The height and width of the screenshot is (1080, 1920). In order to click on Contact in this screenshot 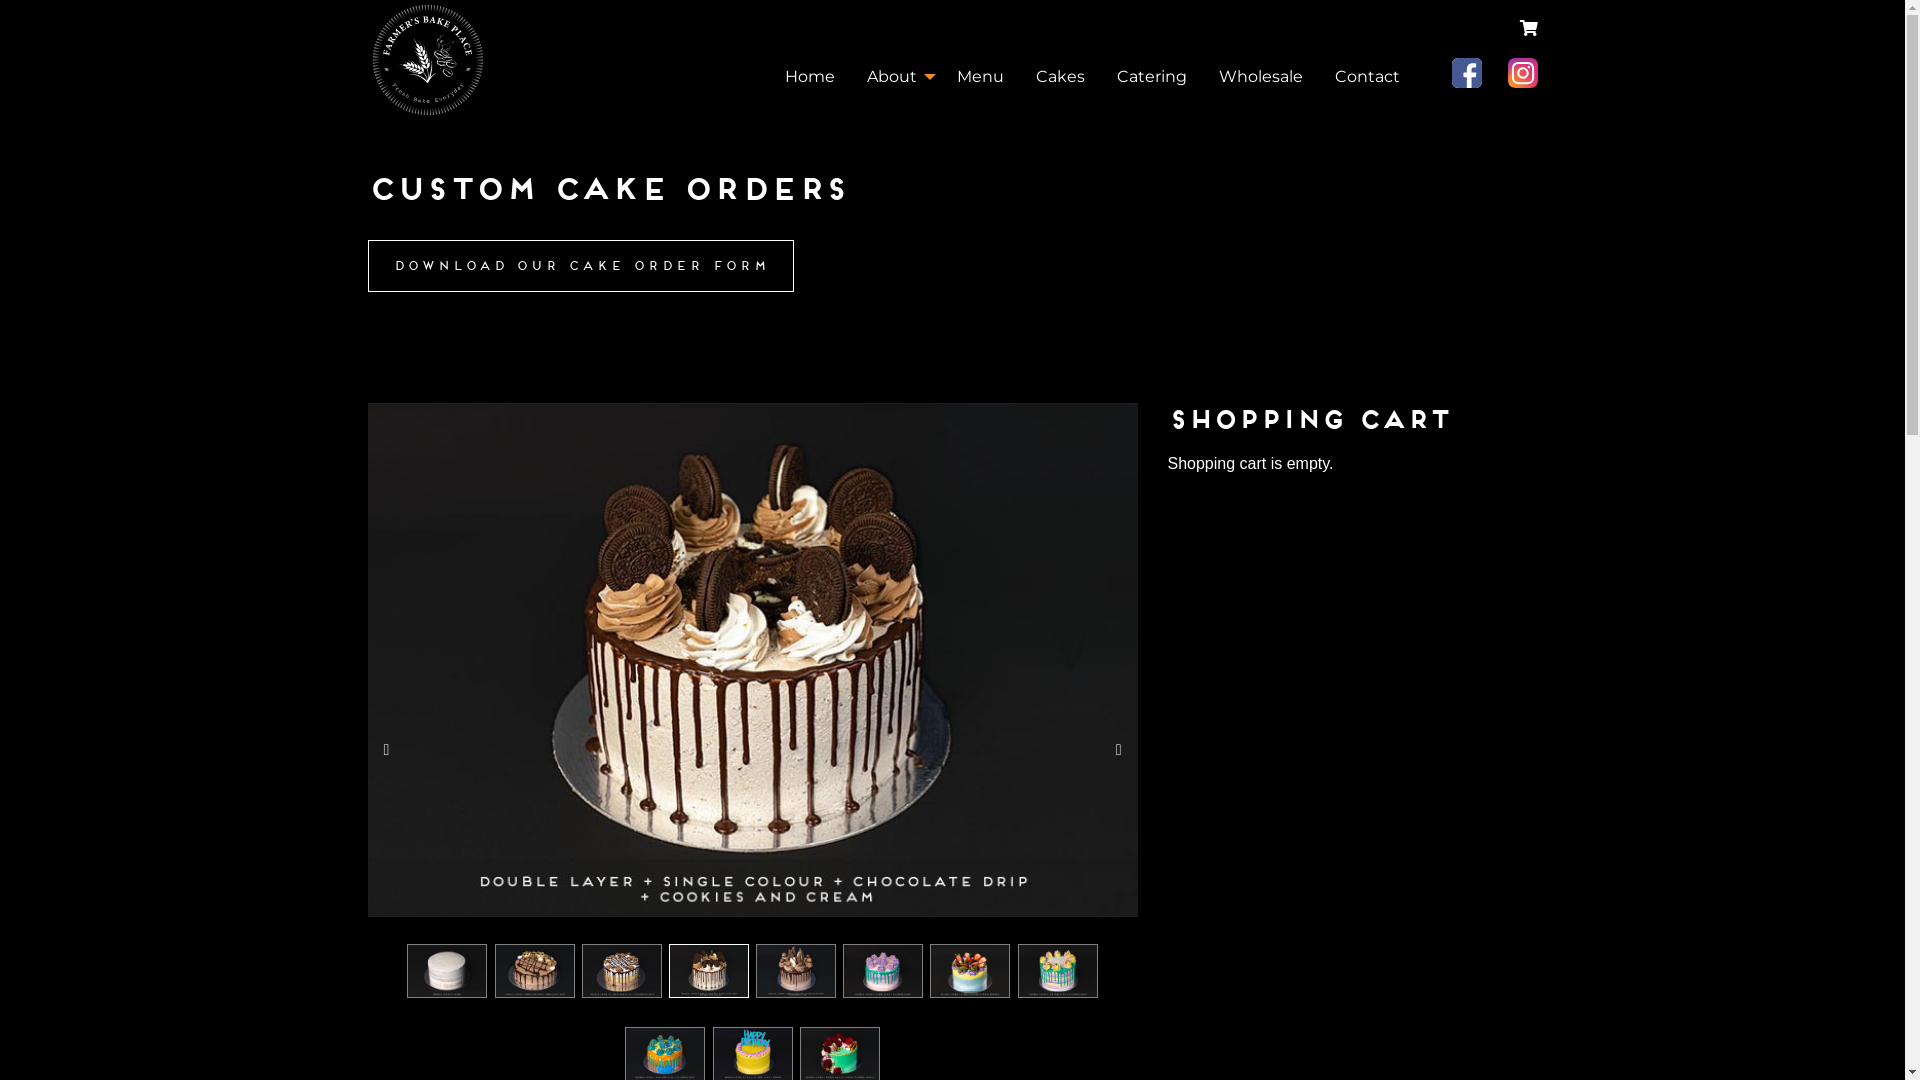, I will do `click(1366, 77)`.